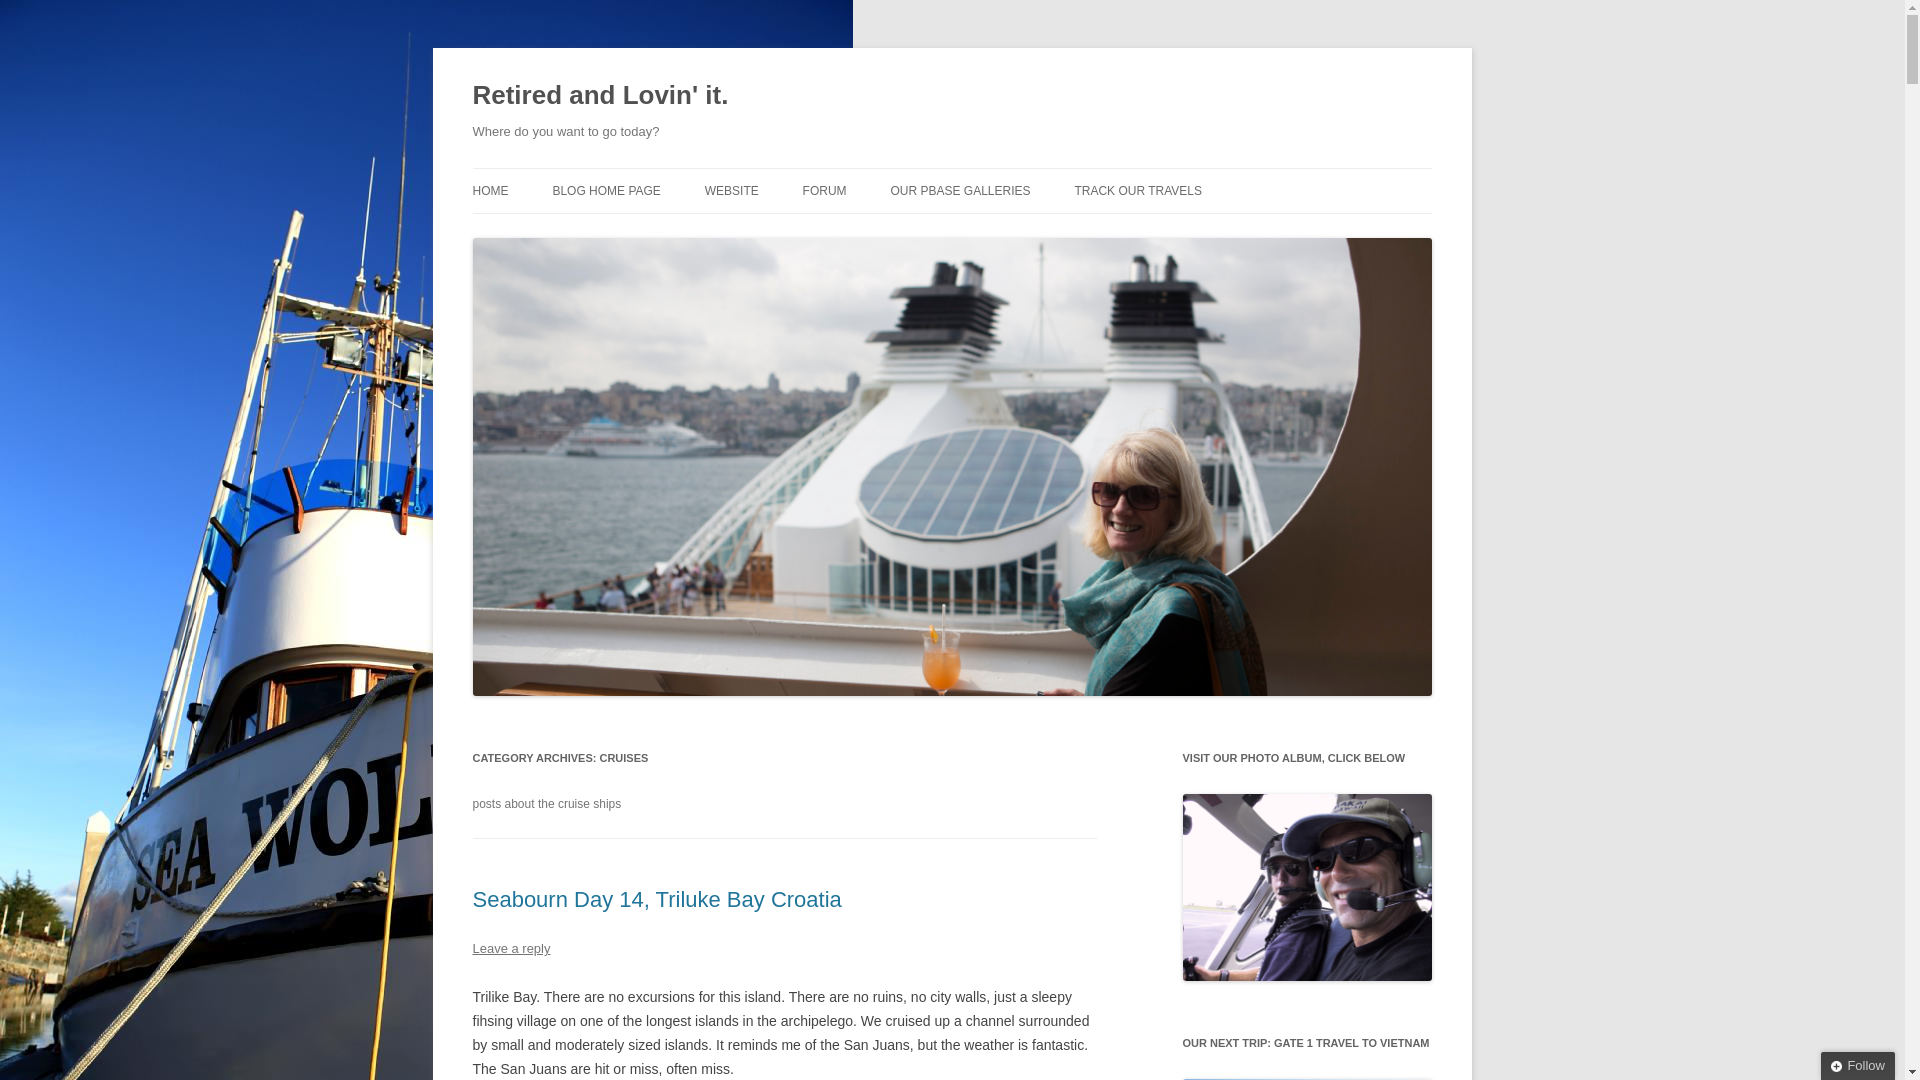  Describe the element at coordinates (731, 190) in the screenshot. I see `WEBSITE` at that location.